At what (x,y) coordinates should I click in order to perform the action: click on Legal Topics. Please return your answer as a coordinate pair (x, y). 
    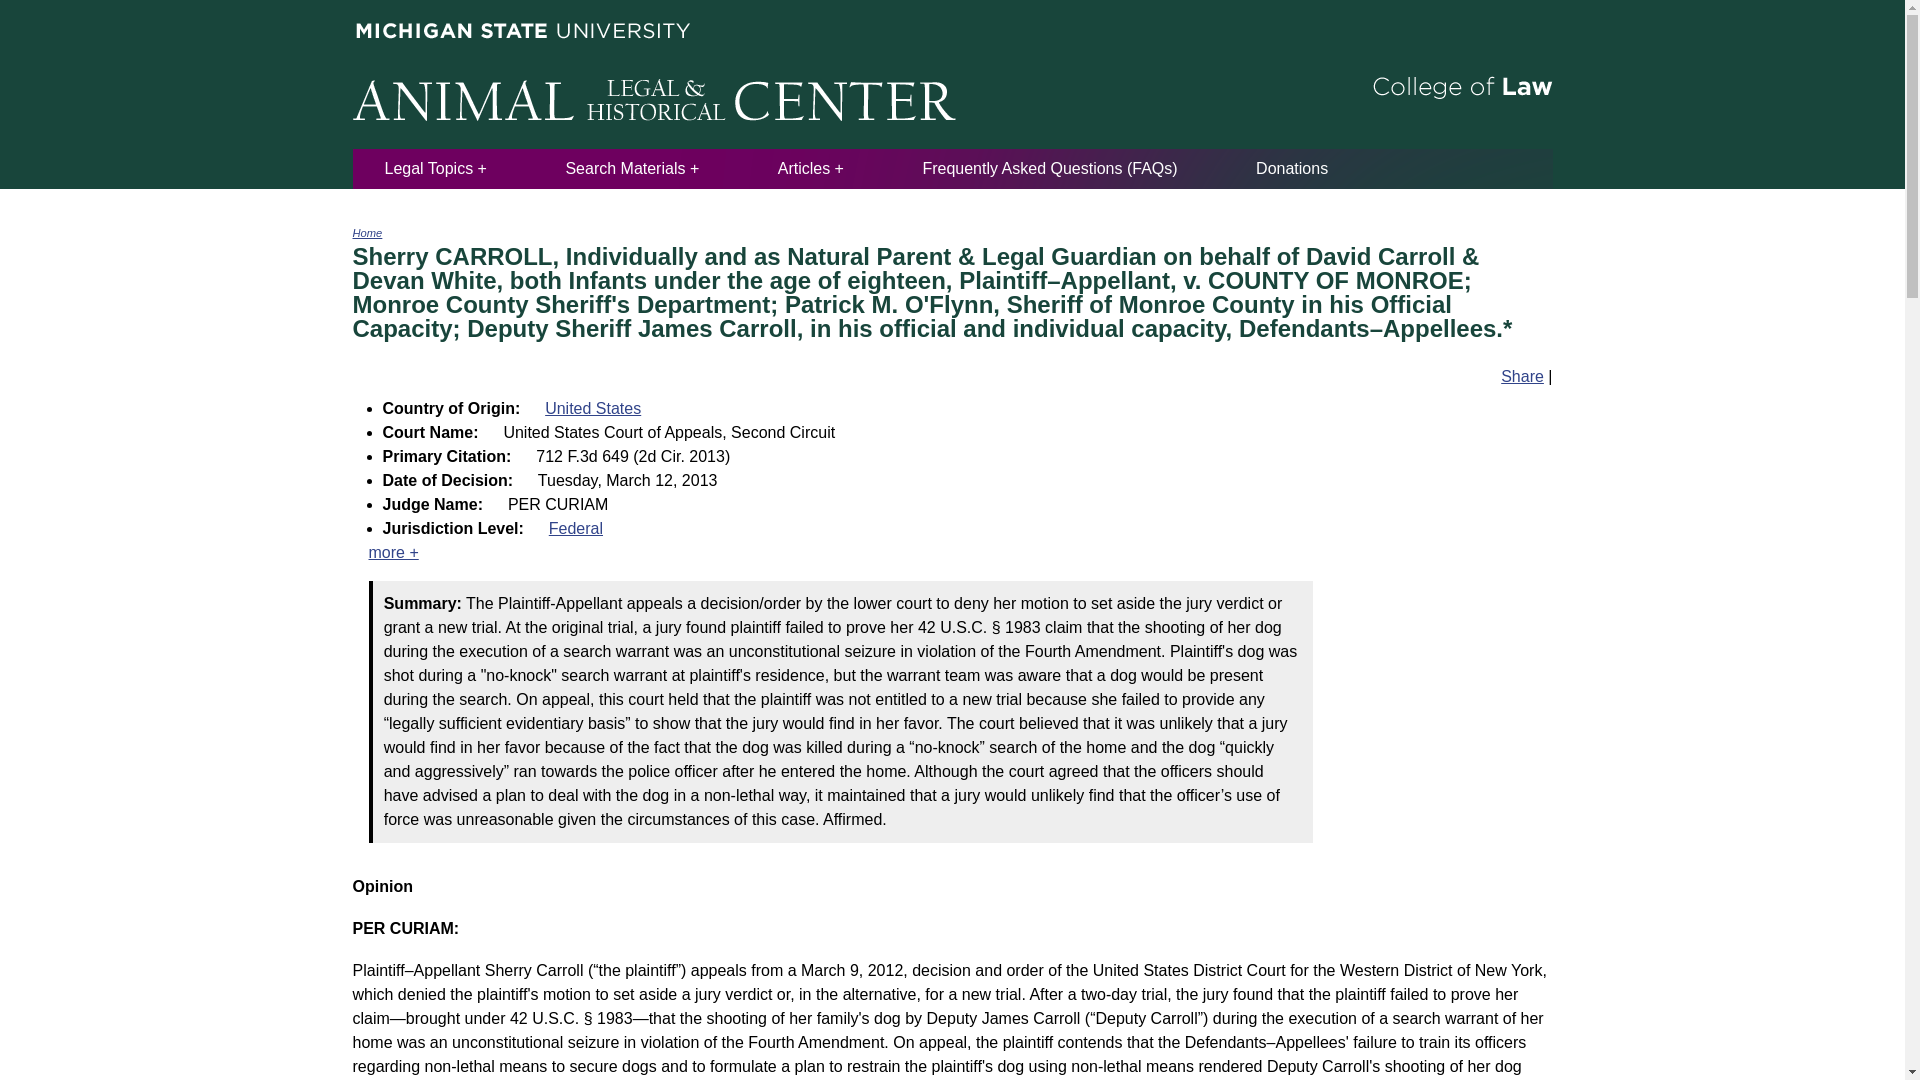
    Looking at the image, I should click on (435, 168).